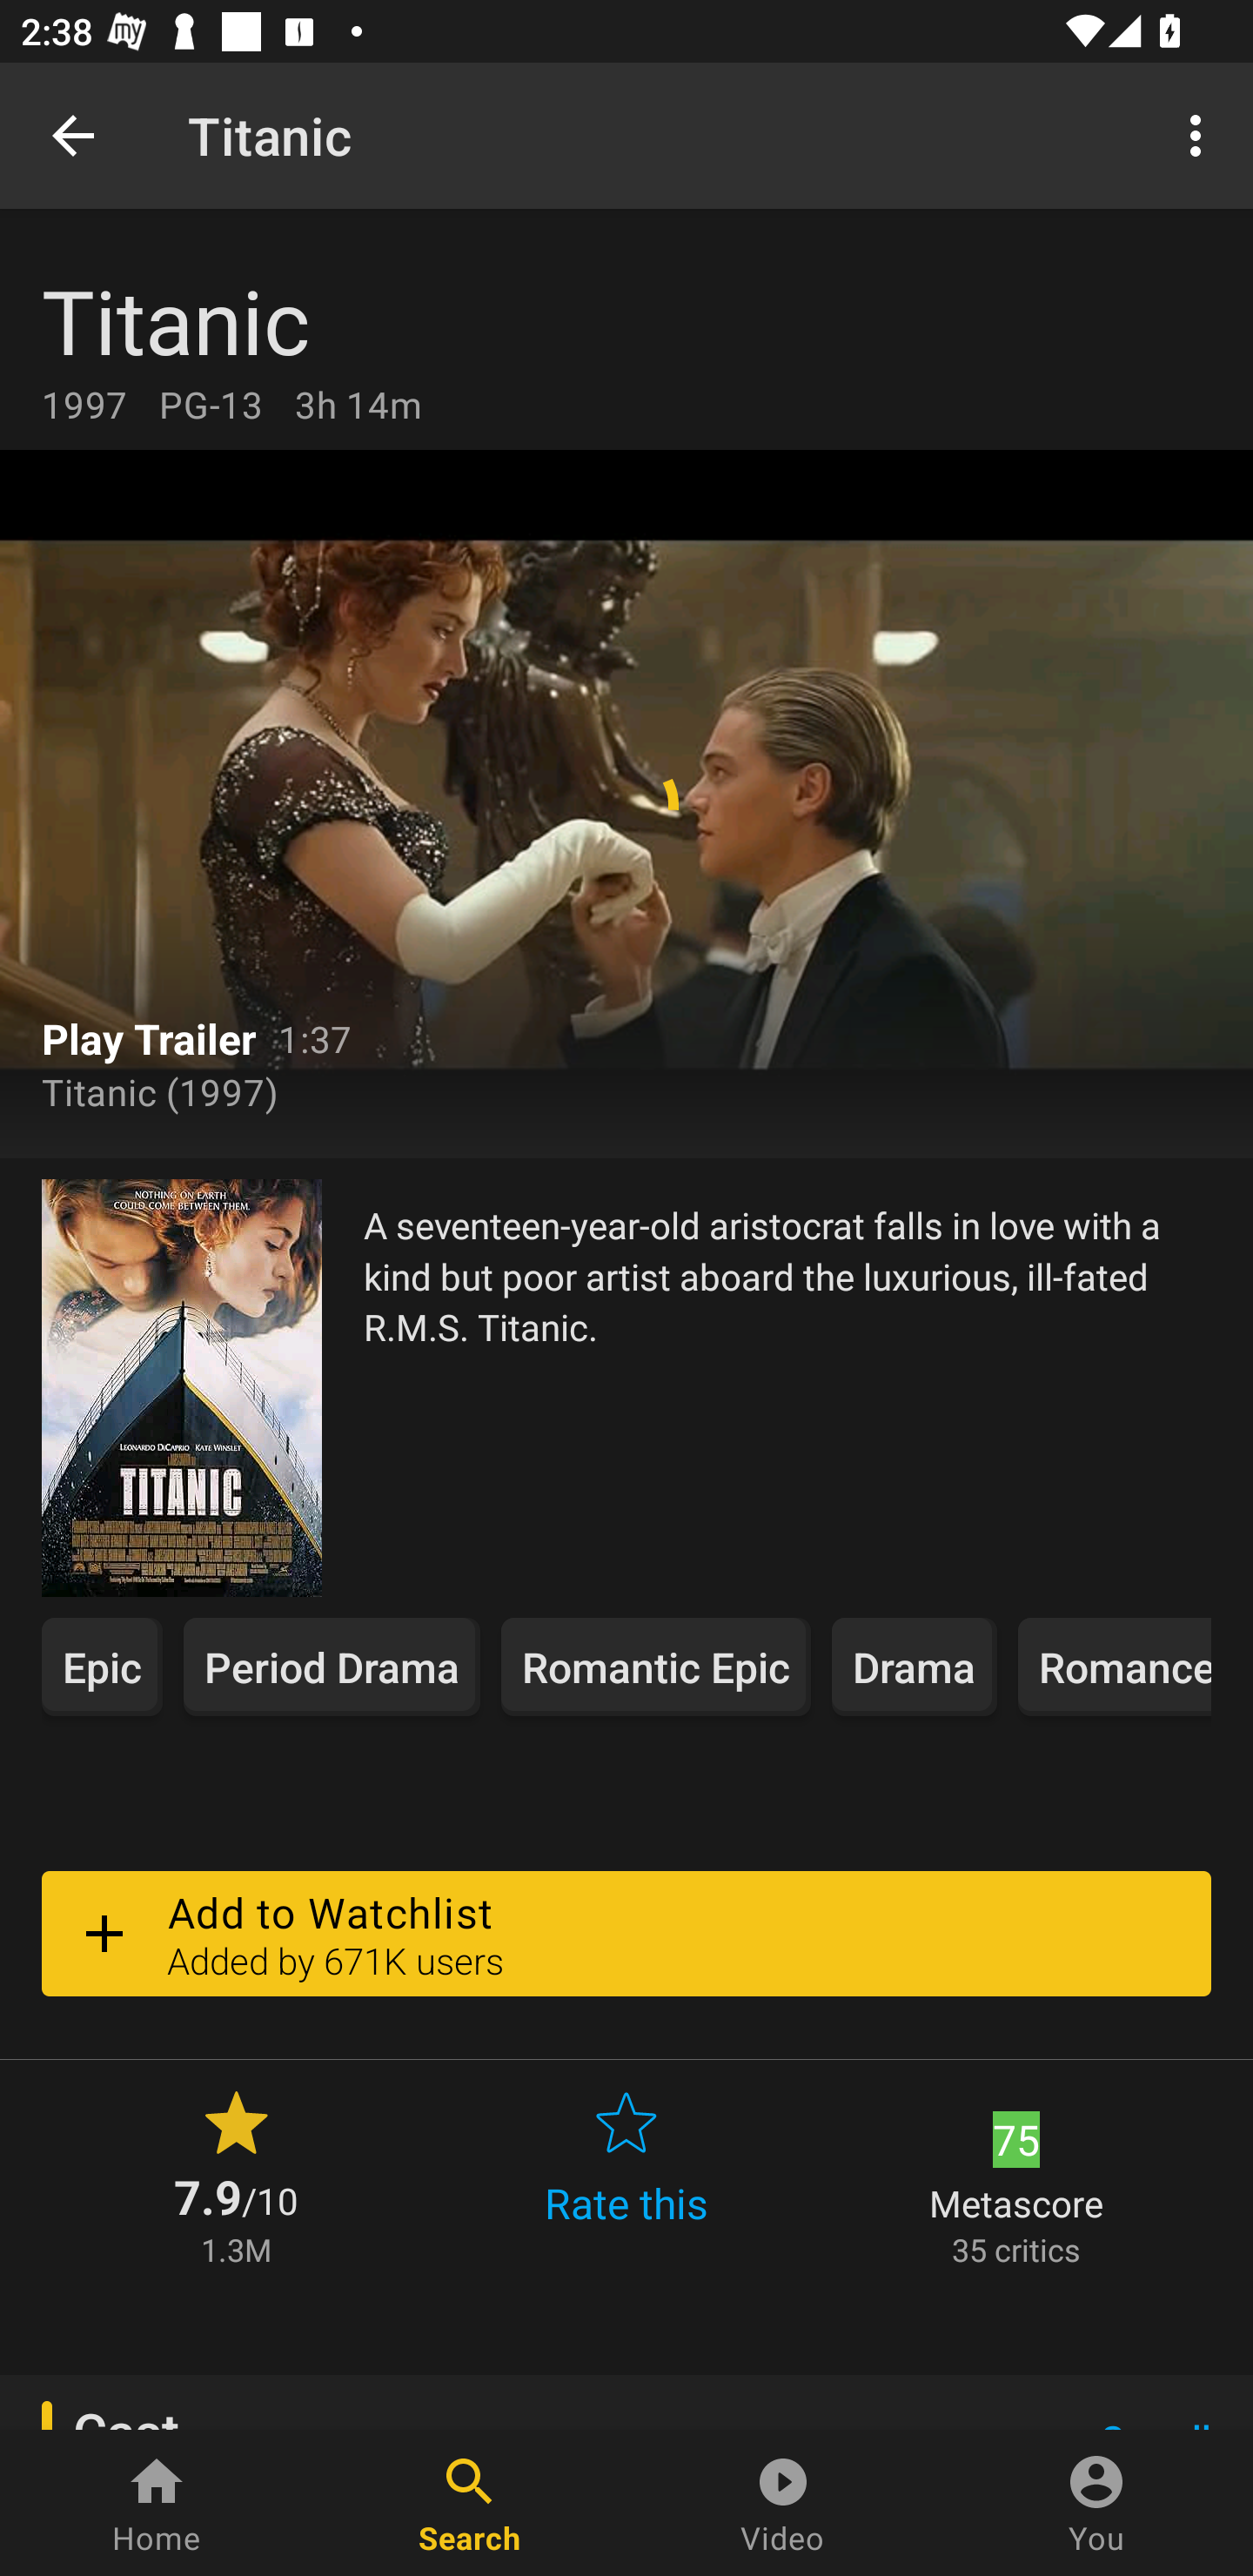 The width and height of the screenshot is (1253, 2576). What do you see at coordinates (783, 2503) in the screenshot?
I see `Video` at bounding box center [783, 2503].